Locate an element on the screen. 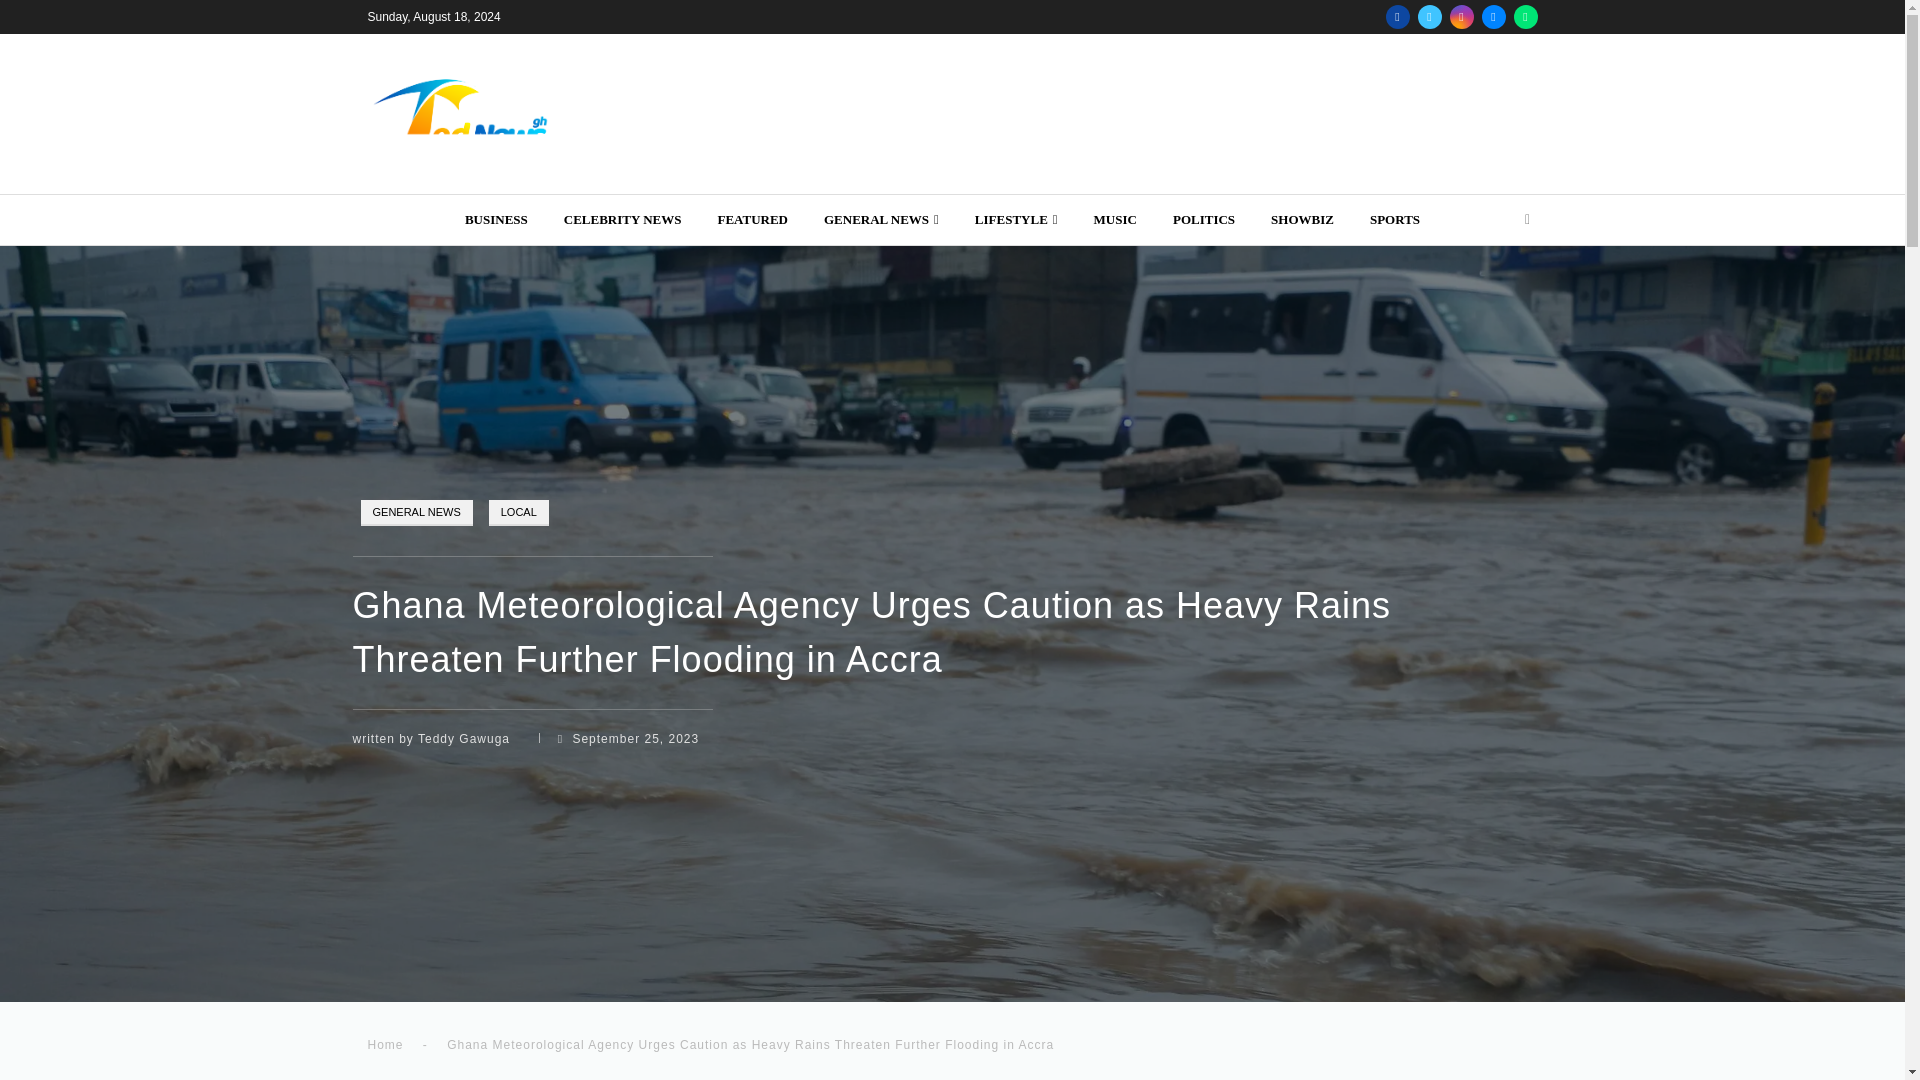 This screenshot has width=1920, height=1080. SPORTS is located at coordinates (1395, 220).